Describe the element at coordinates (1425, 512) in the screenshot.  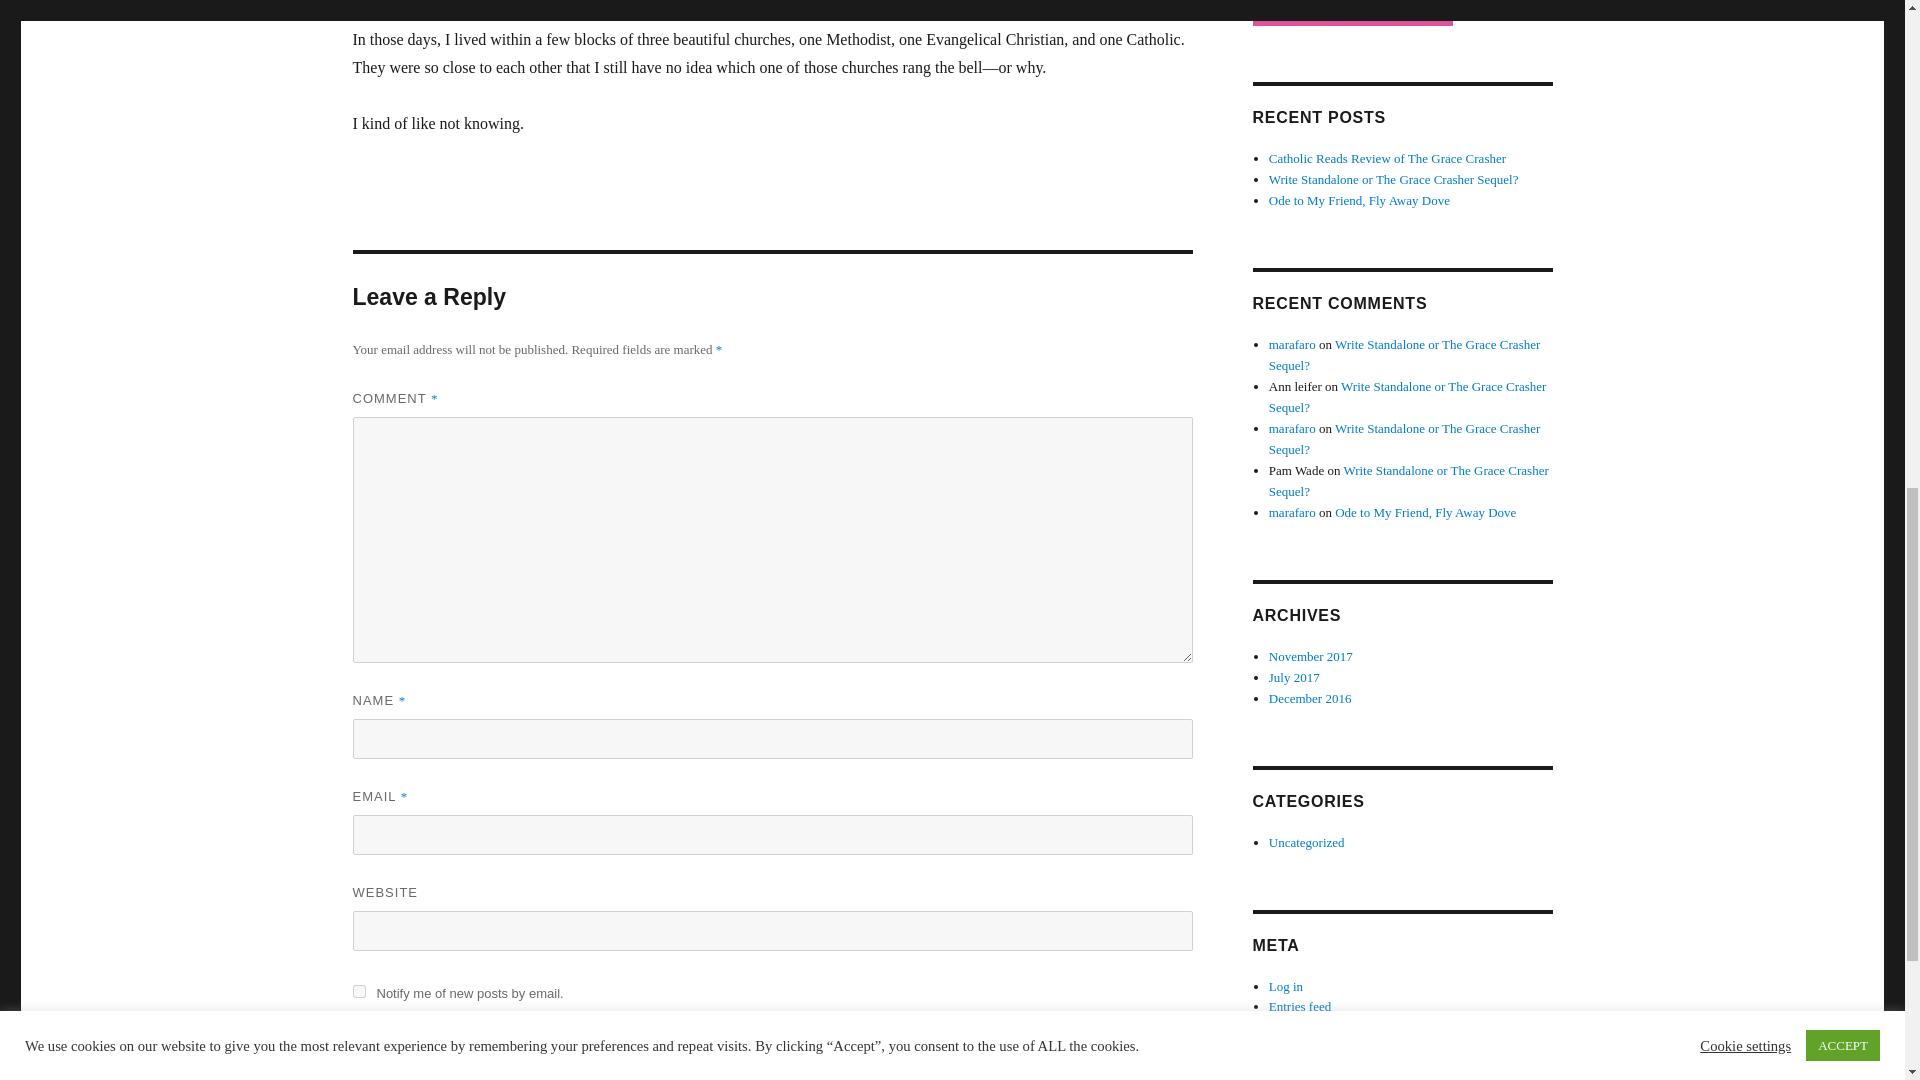
I see `Ode to My Friend, Fly Away Dove` at that location.